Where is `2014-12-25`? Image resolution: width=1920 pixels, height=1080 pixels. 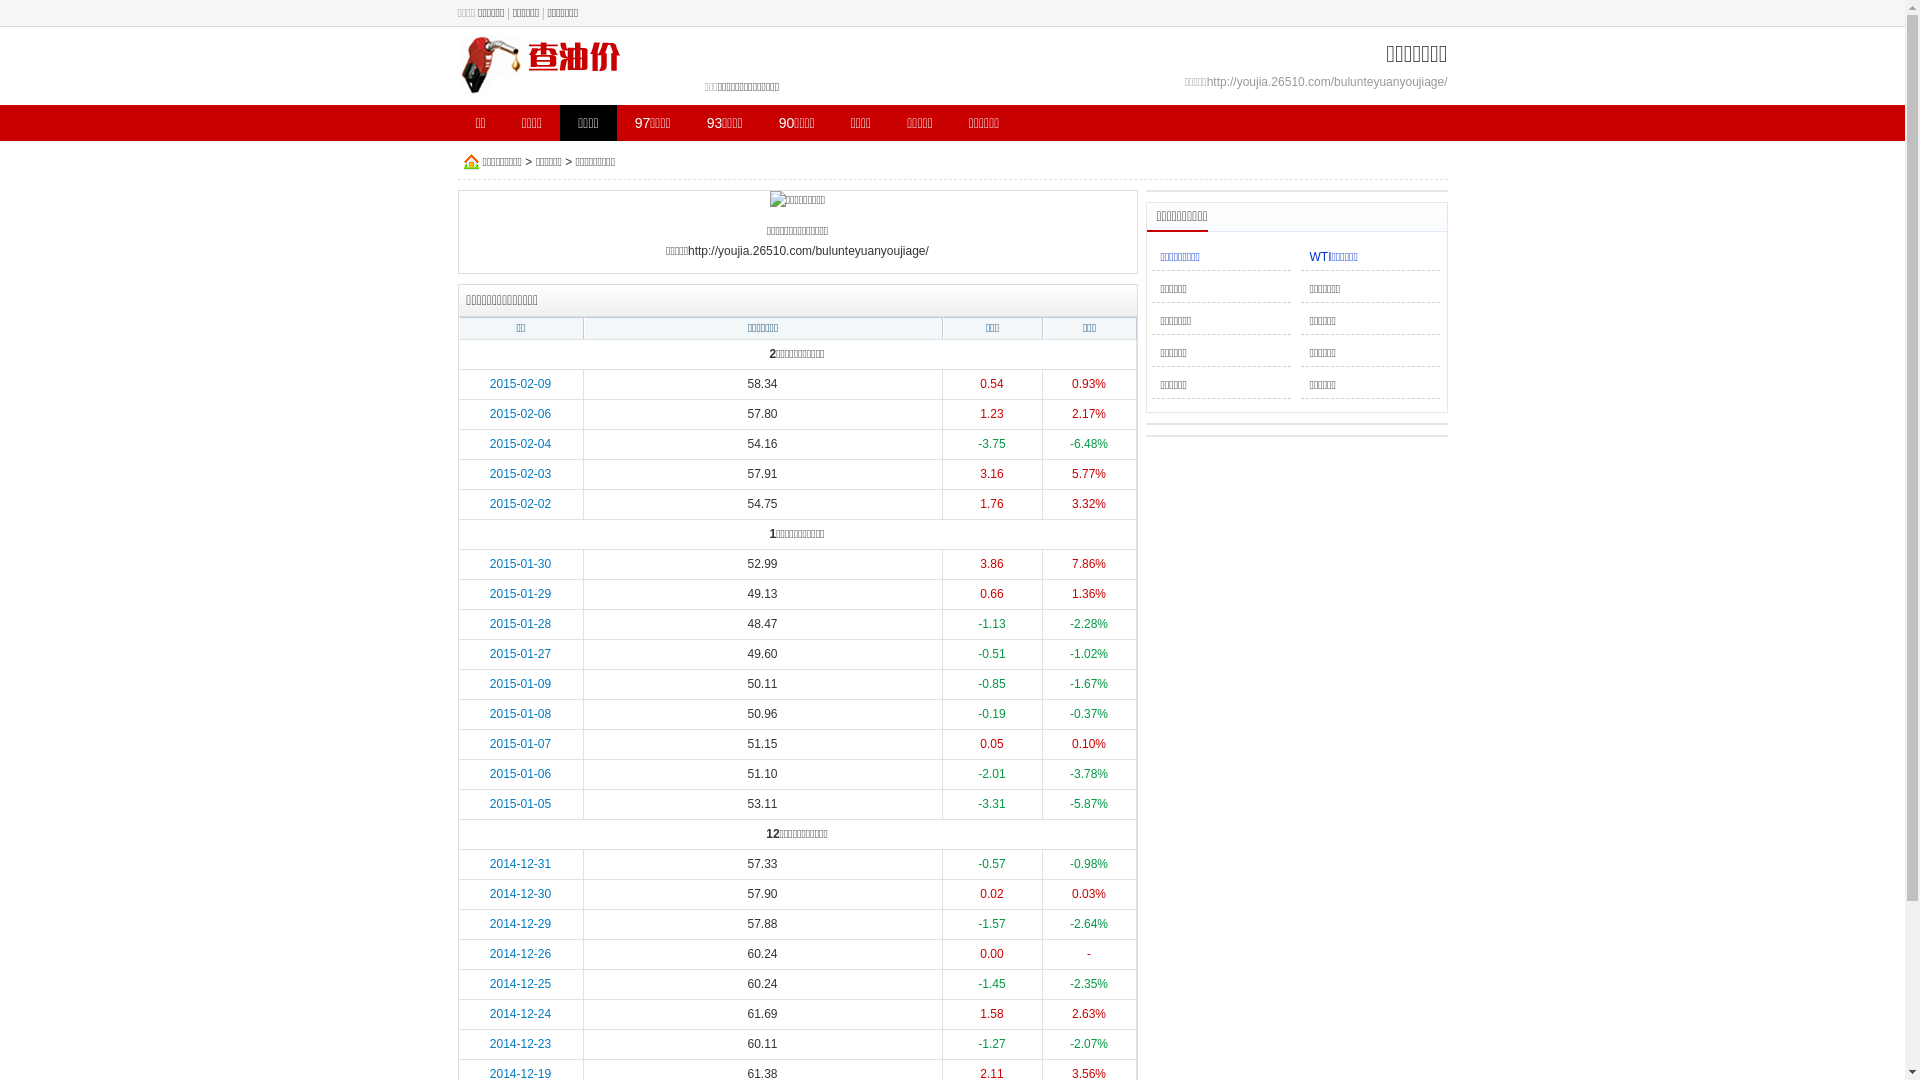 2014-12-25 is located at coordinates (520, 984).